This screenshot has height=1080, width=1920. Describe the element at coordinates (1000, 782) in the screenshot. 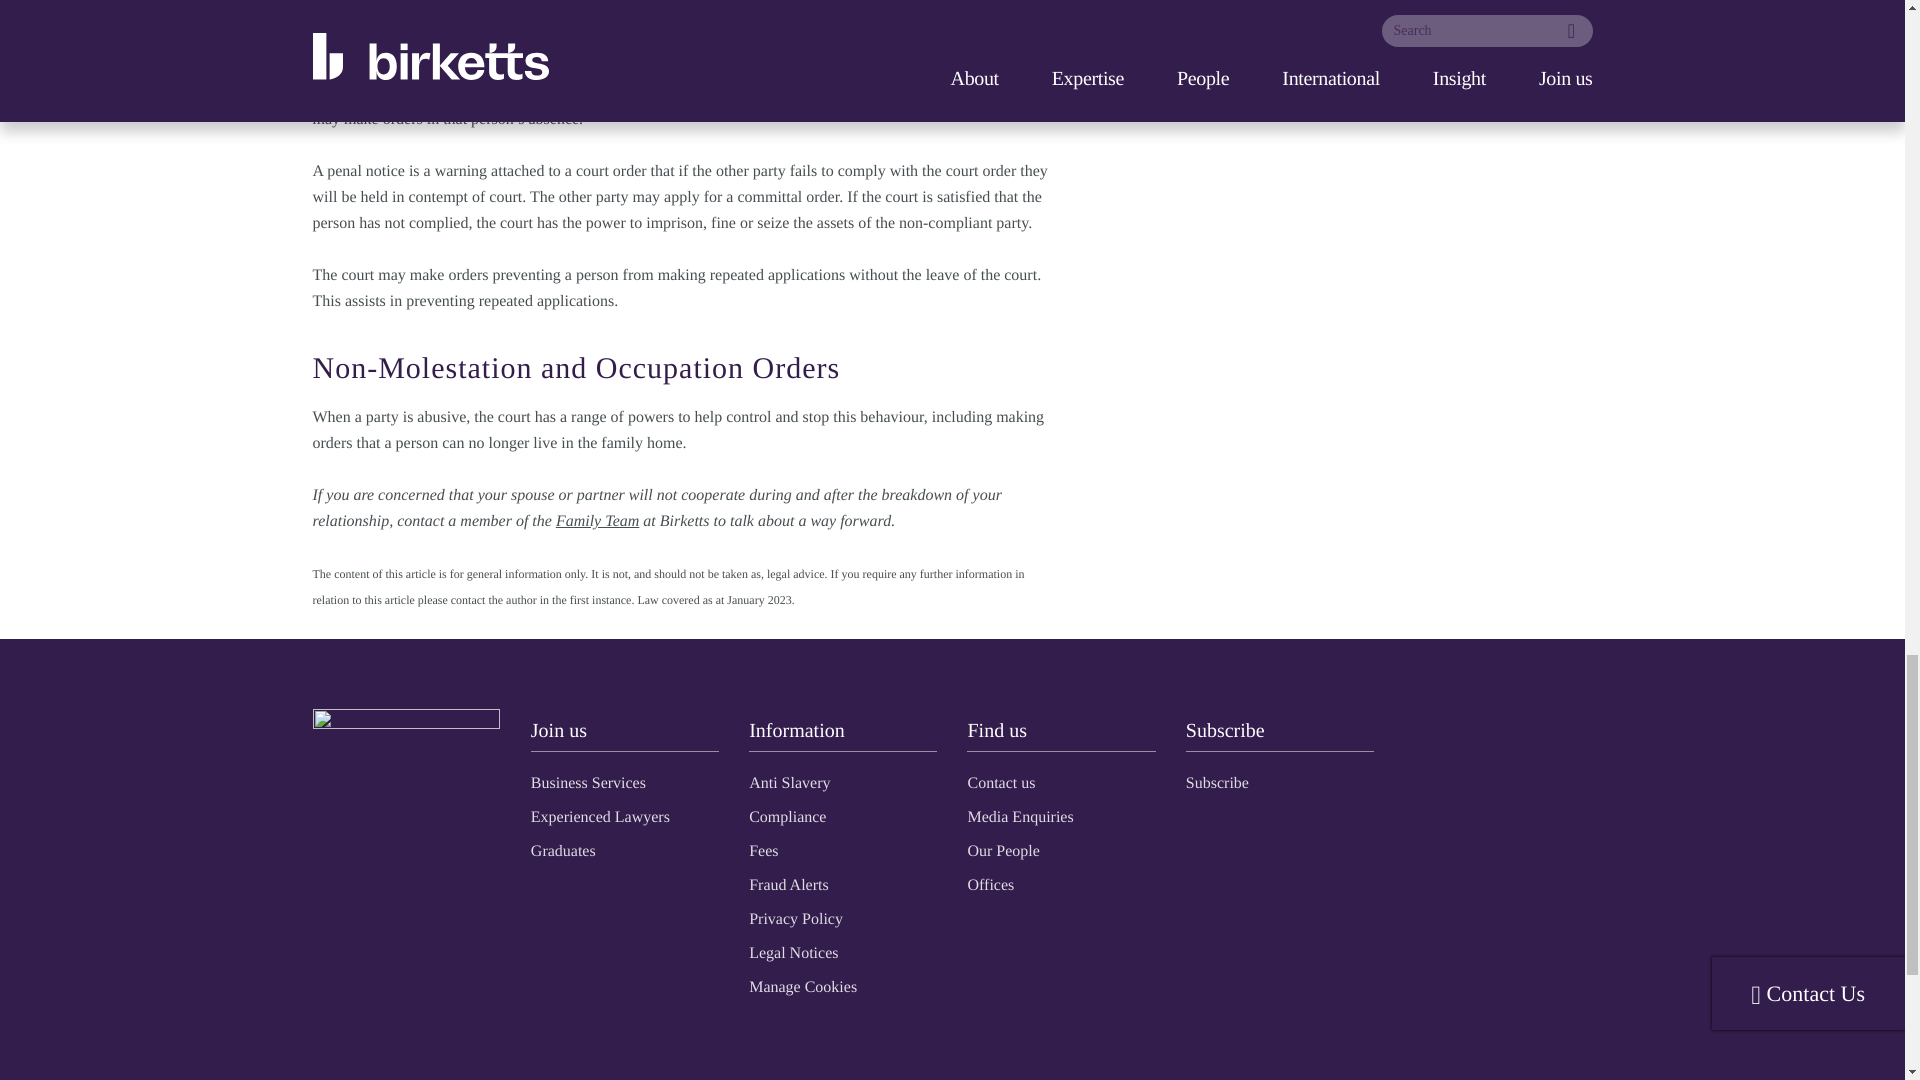

I see `Contact us` at that location.